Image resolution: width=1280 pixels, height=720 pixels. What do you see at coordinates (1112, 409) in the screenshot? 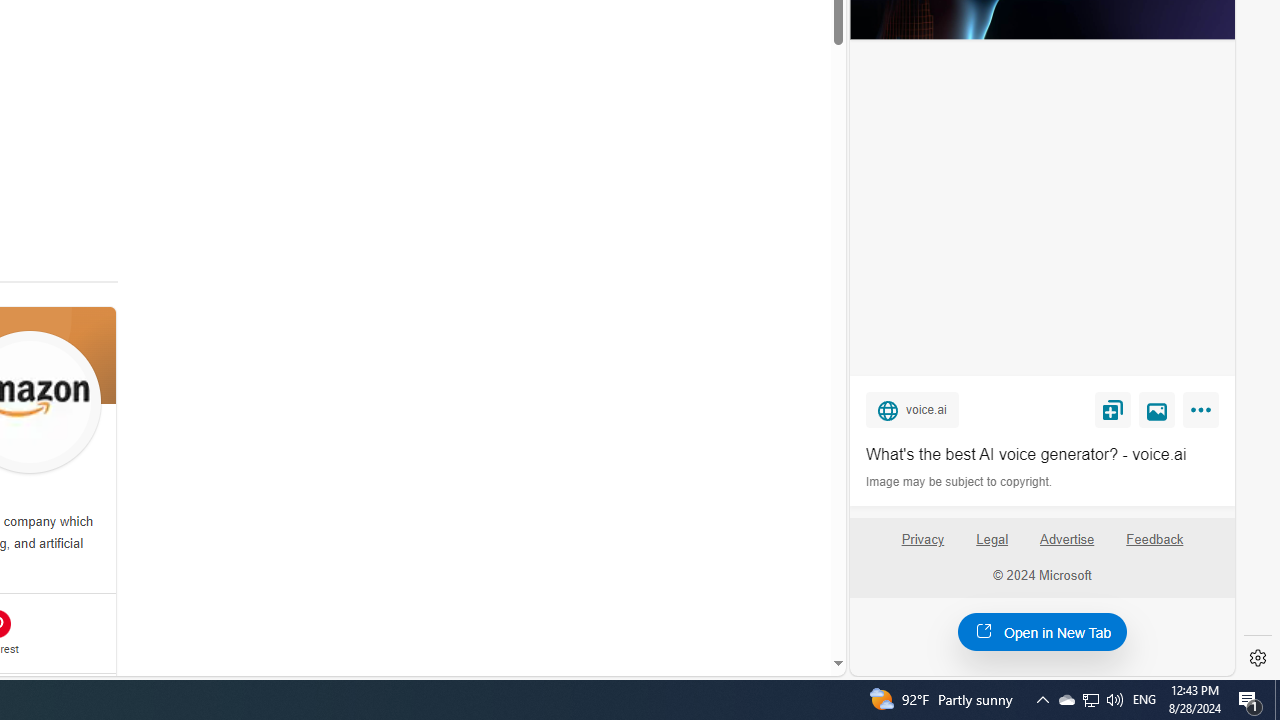
I see `Save` at bounding box center [1112, 409].